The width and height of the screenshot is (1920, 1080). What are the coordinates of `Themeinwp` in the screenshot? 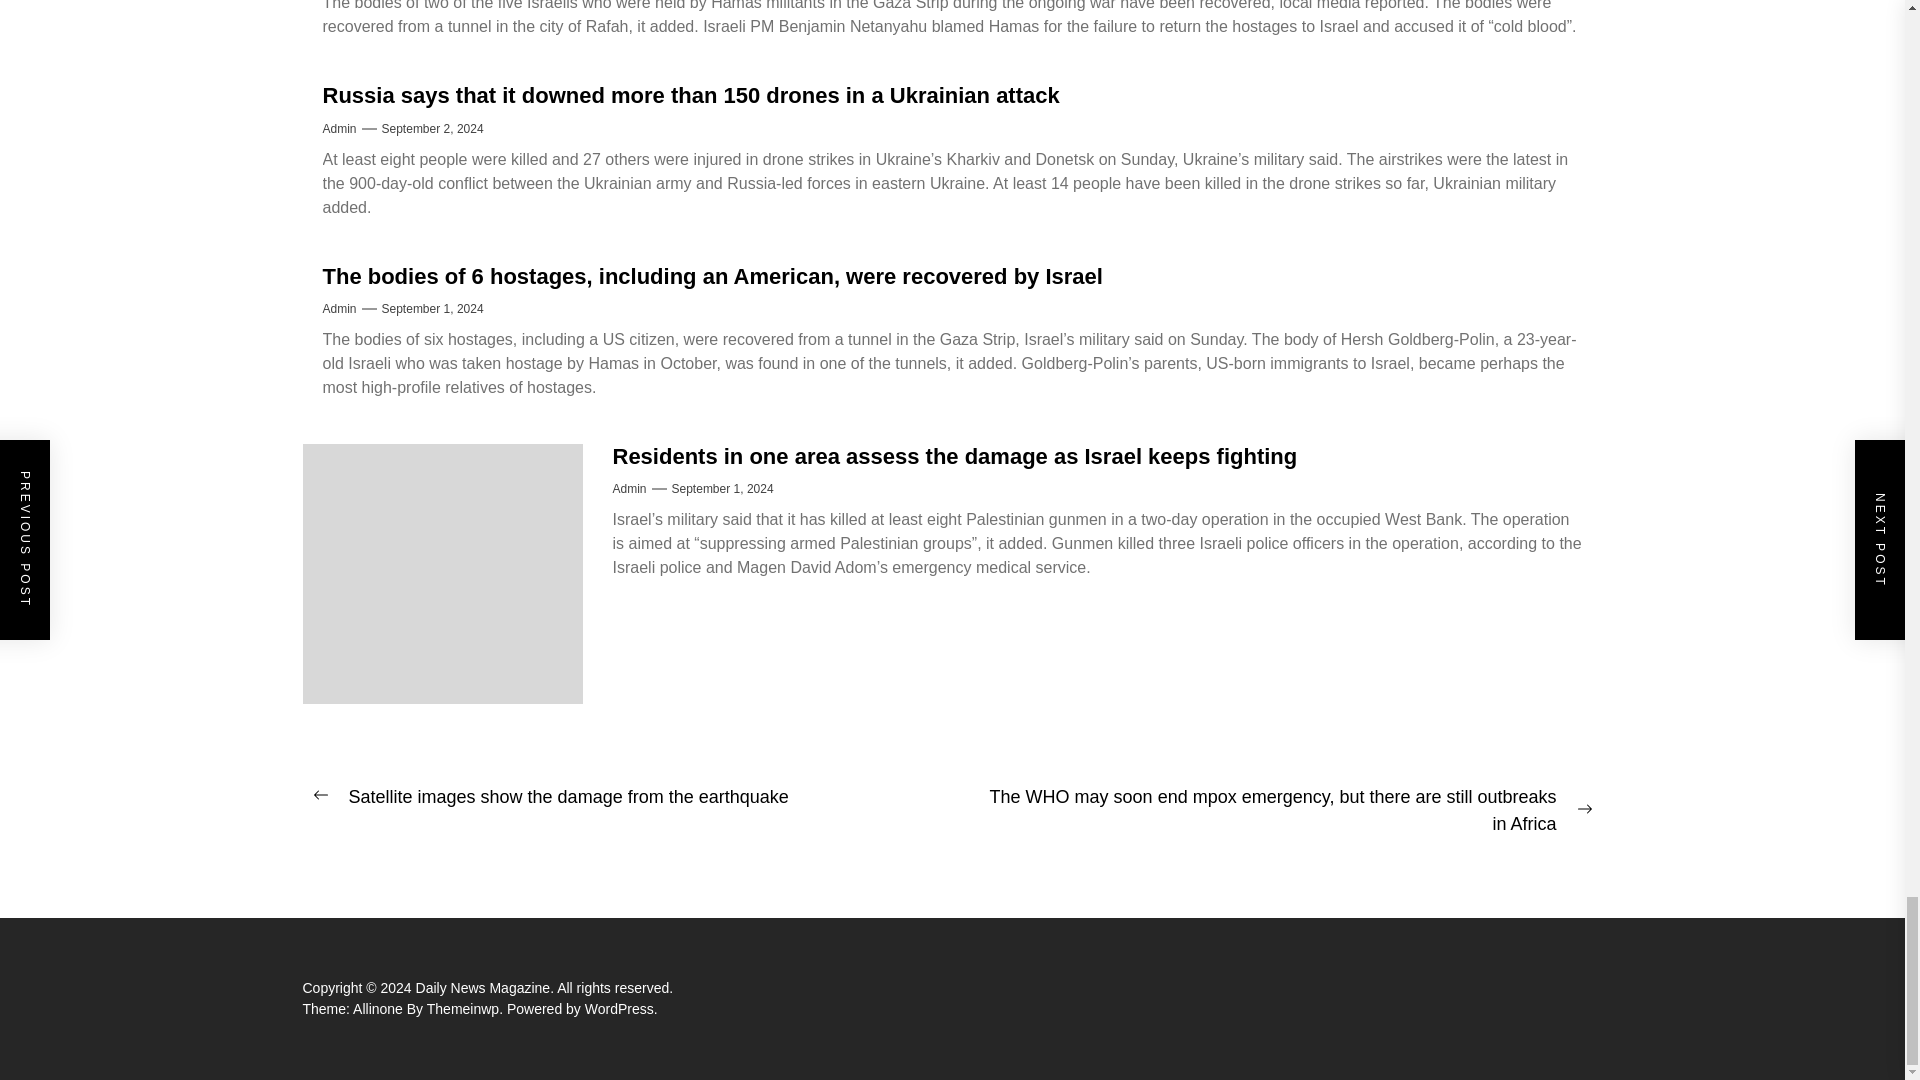 It's located at (466, 1009).